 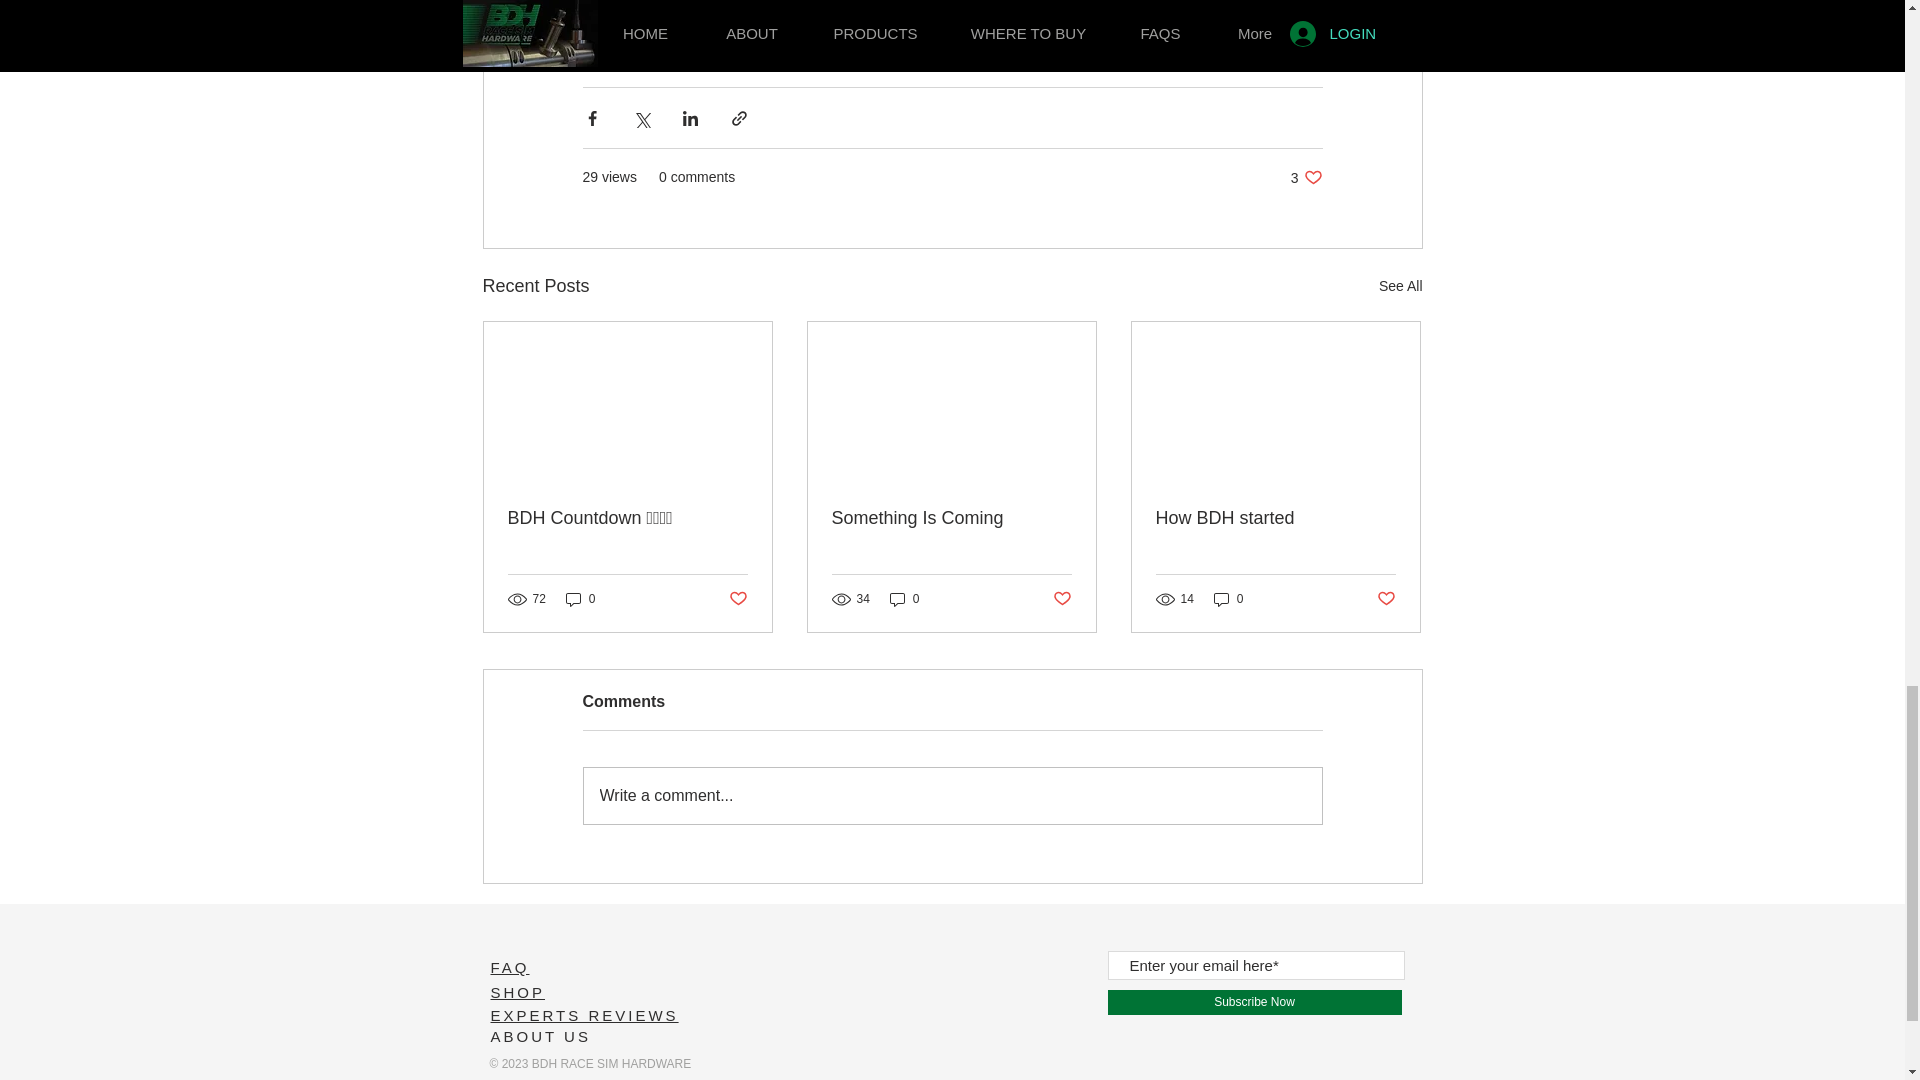 I want to click on 0, so click(x=580, y=599).